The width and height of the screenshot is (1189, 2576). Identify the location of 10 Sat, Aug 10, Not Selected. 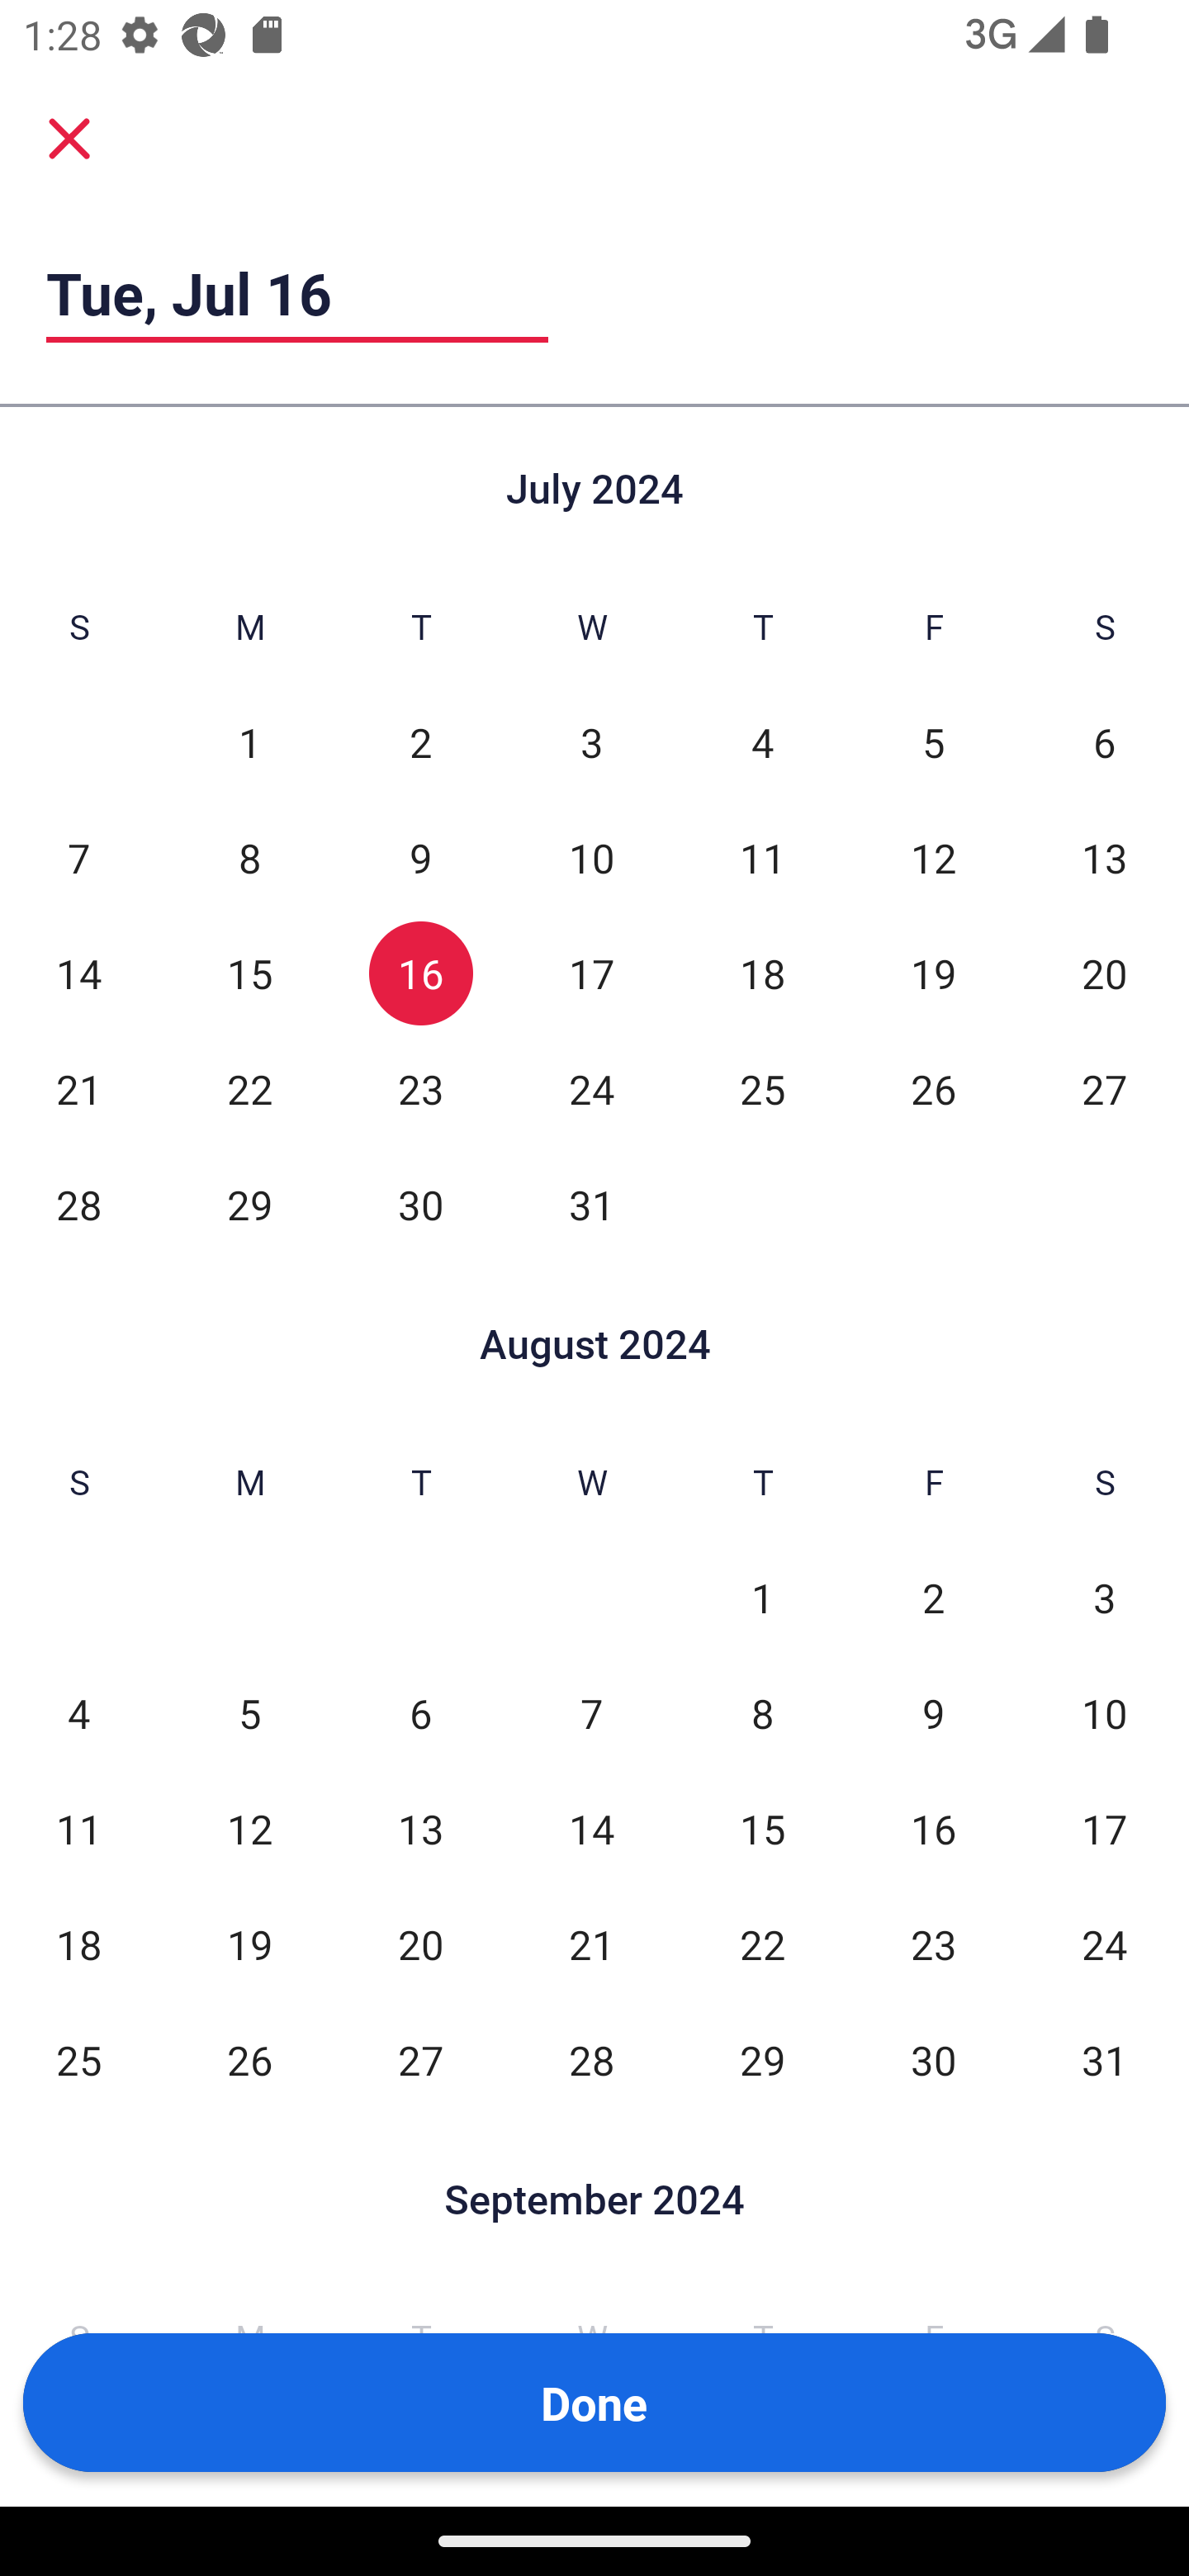
(1105, 1714).